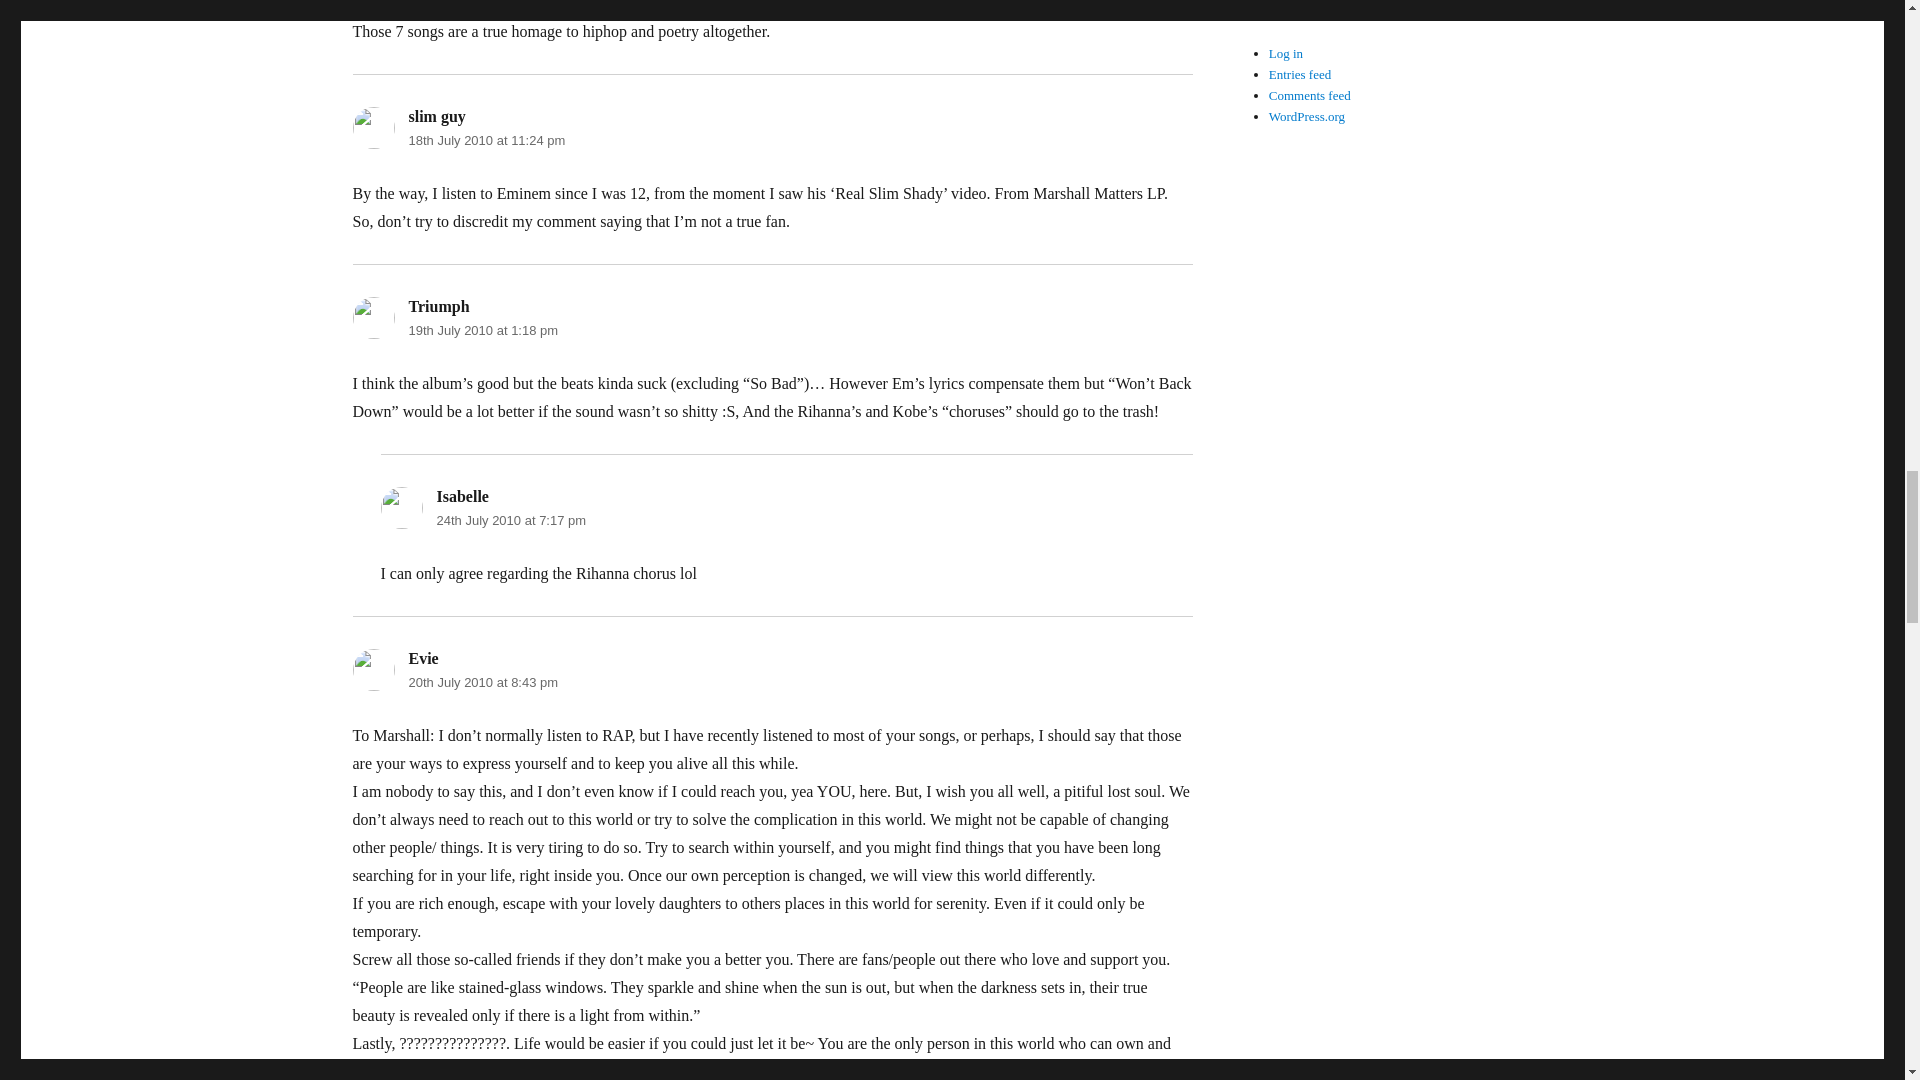 Image resolution: width=1920 pixels, height=1080 pixels. What do you see at coordinates (482, 682) in the screenshot?
I see `20th July 2010 at 8:43 pm` at bounding box center [482, 682].